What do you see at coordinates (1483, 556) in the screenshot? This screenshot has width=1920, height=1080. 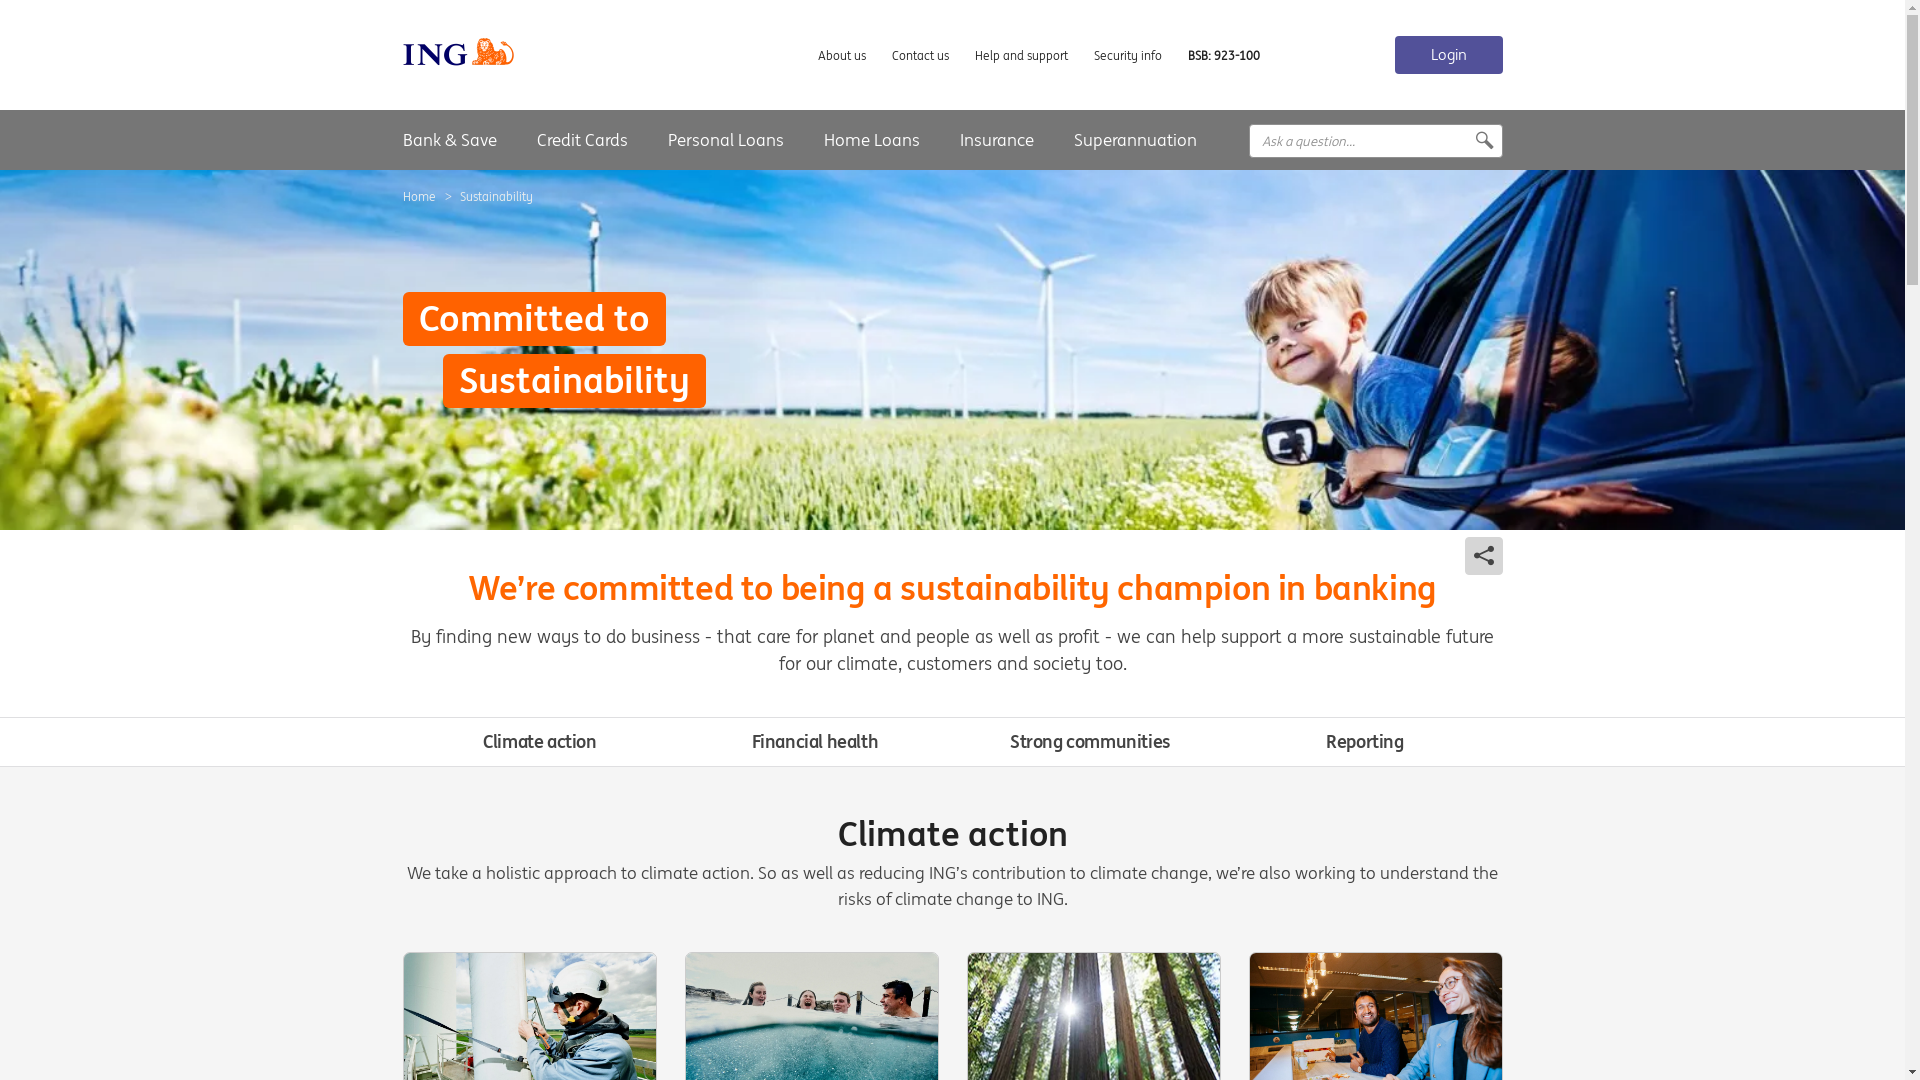 I see `Share this` at bounding box center [1483, 556].